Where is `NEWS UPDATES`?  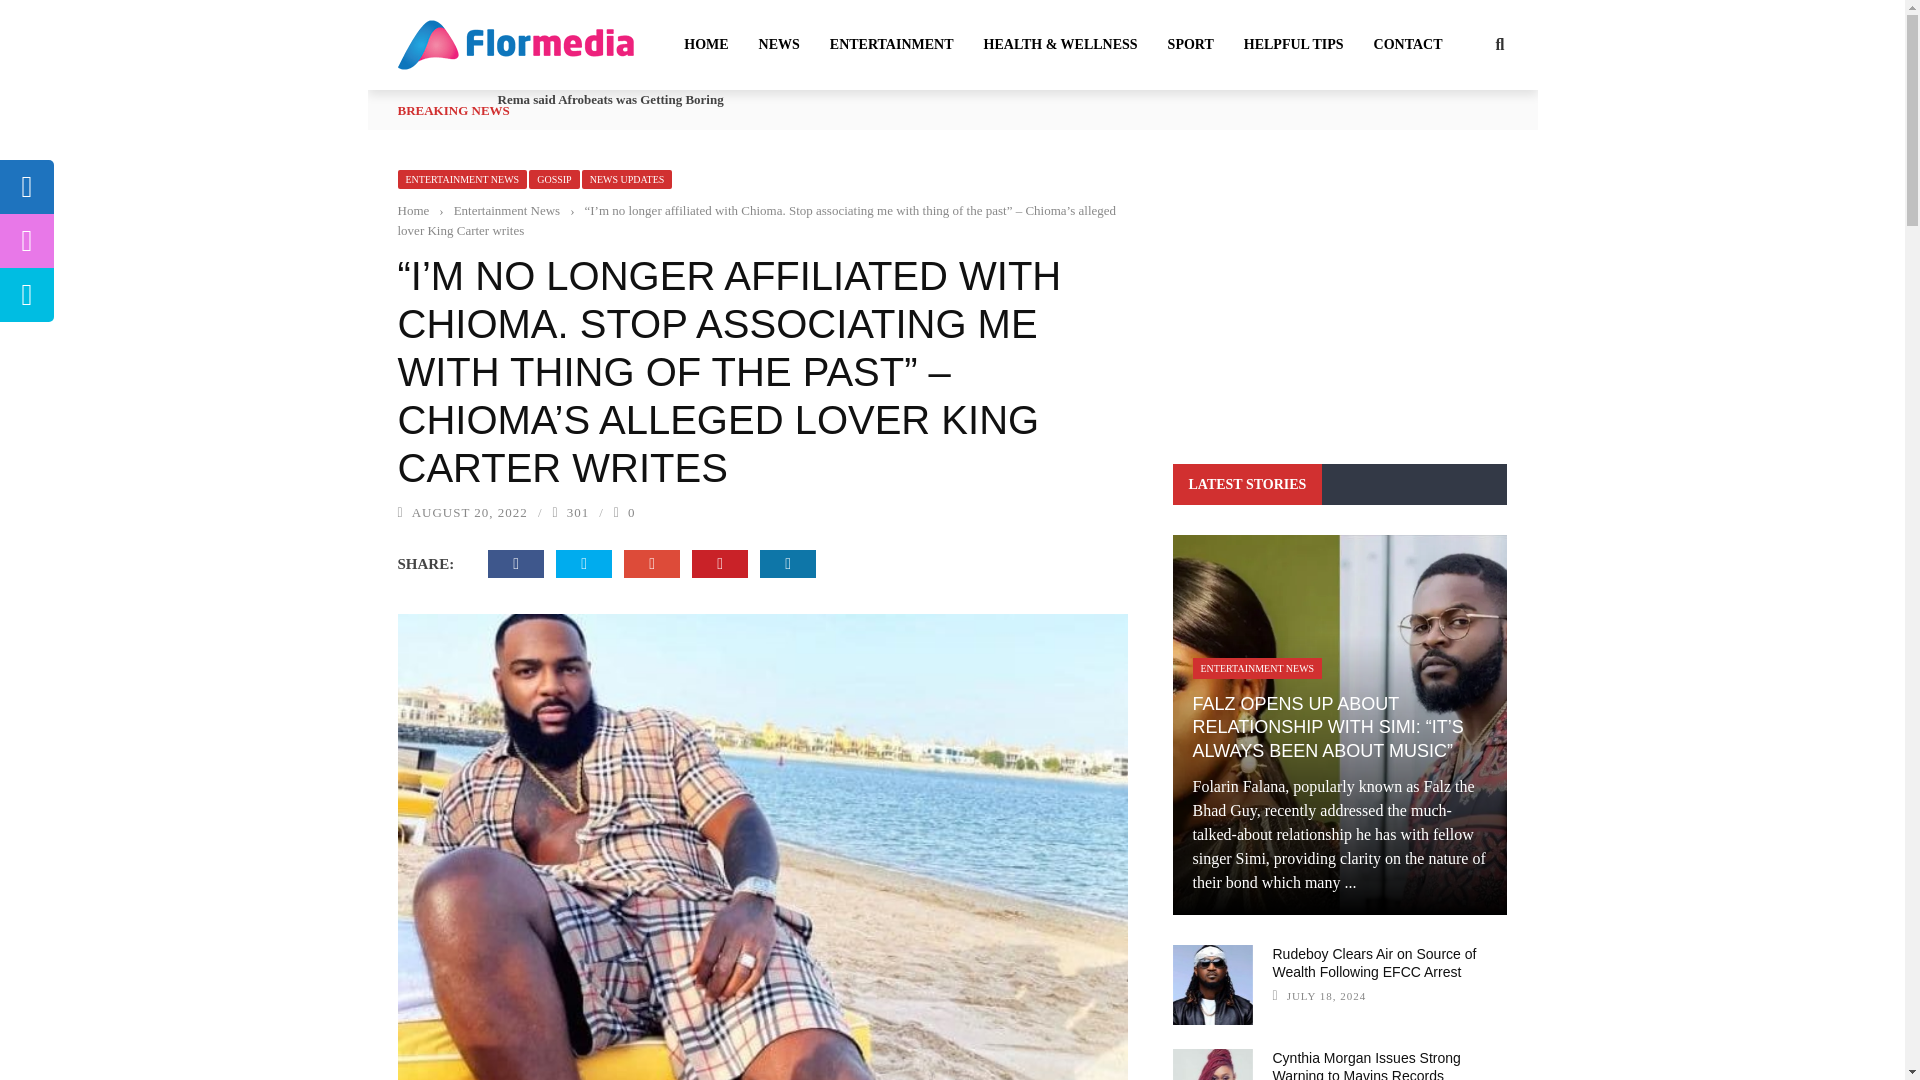 NEWS UPDATES is located at coordinates (627, 179).